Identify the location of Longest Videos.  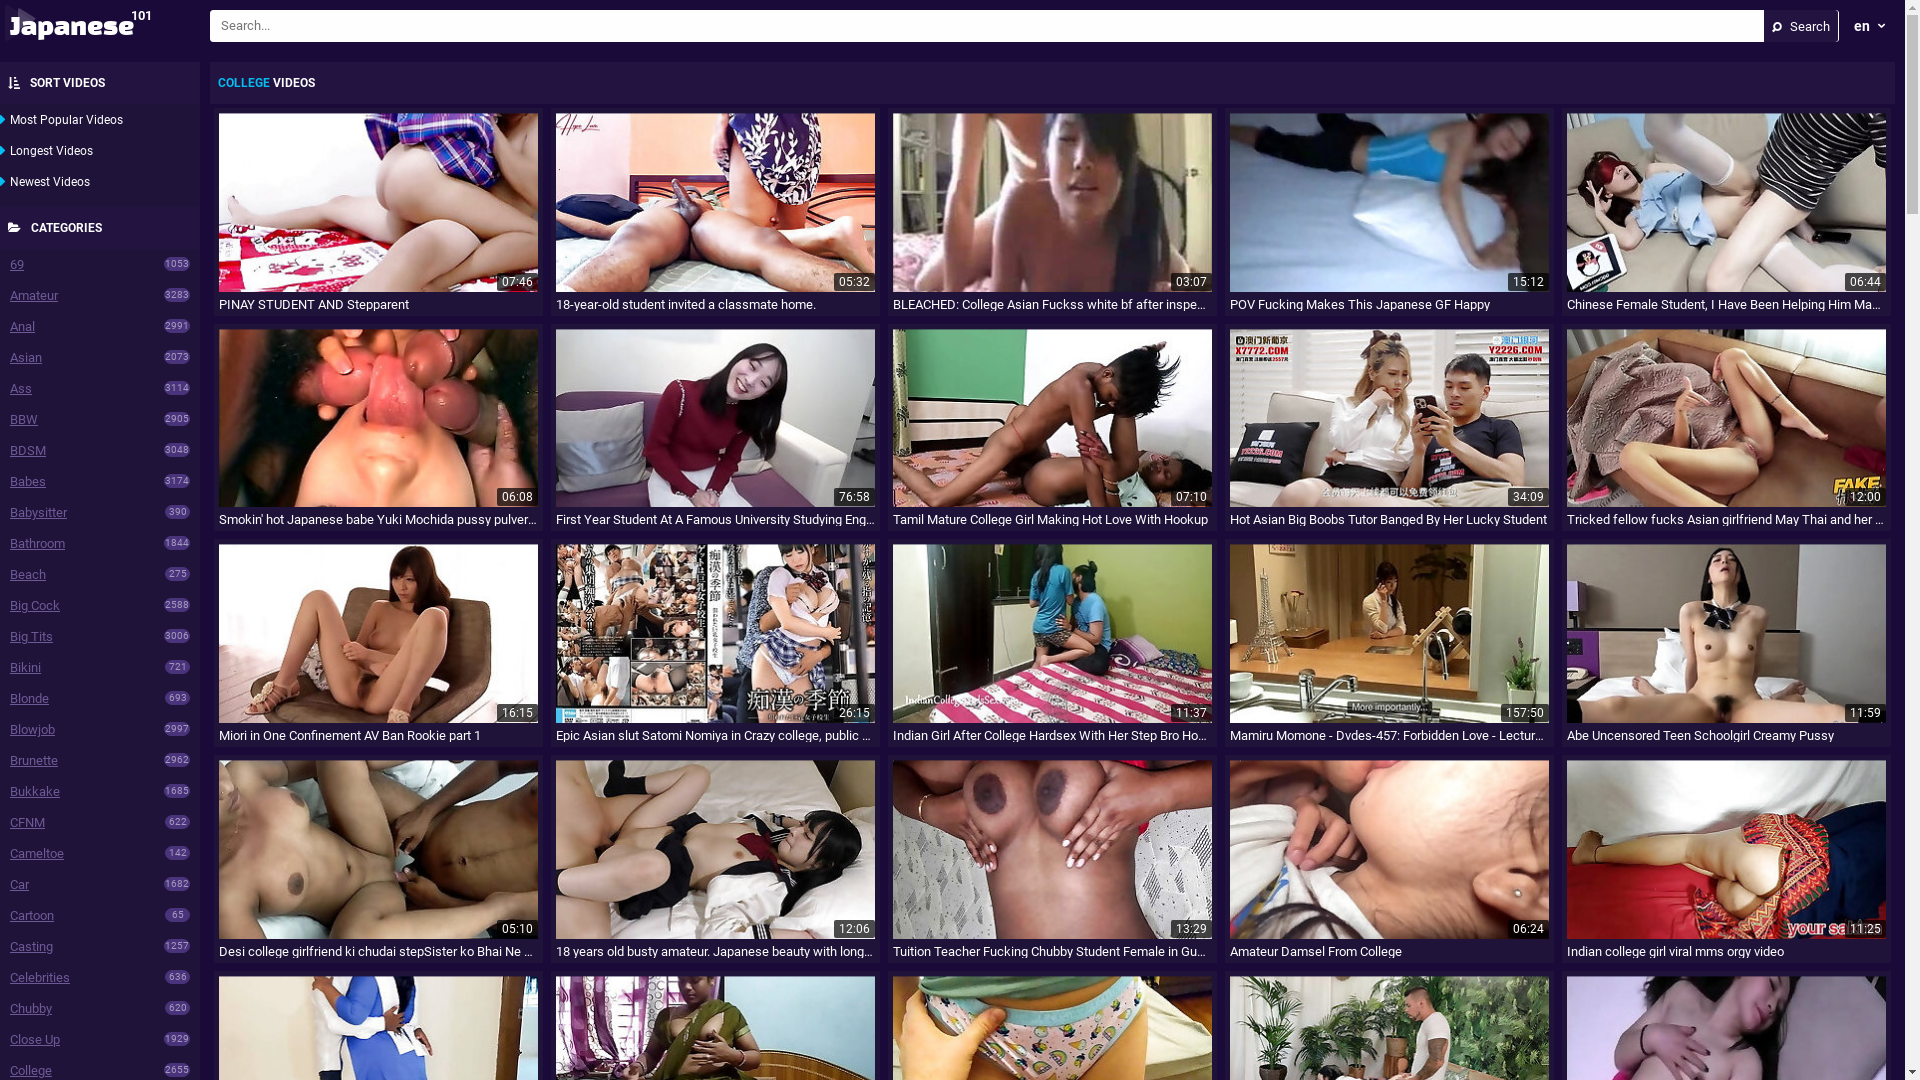
(52, 151).